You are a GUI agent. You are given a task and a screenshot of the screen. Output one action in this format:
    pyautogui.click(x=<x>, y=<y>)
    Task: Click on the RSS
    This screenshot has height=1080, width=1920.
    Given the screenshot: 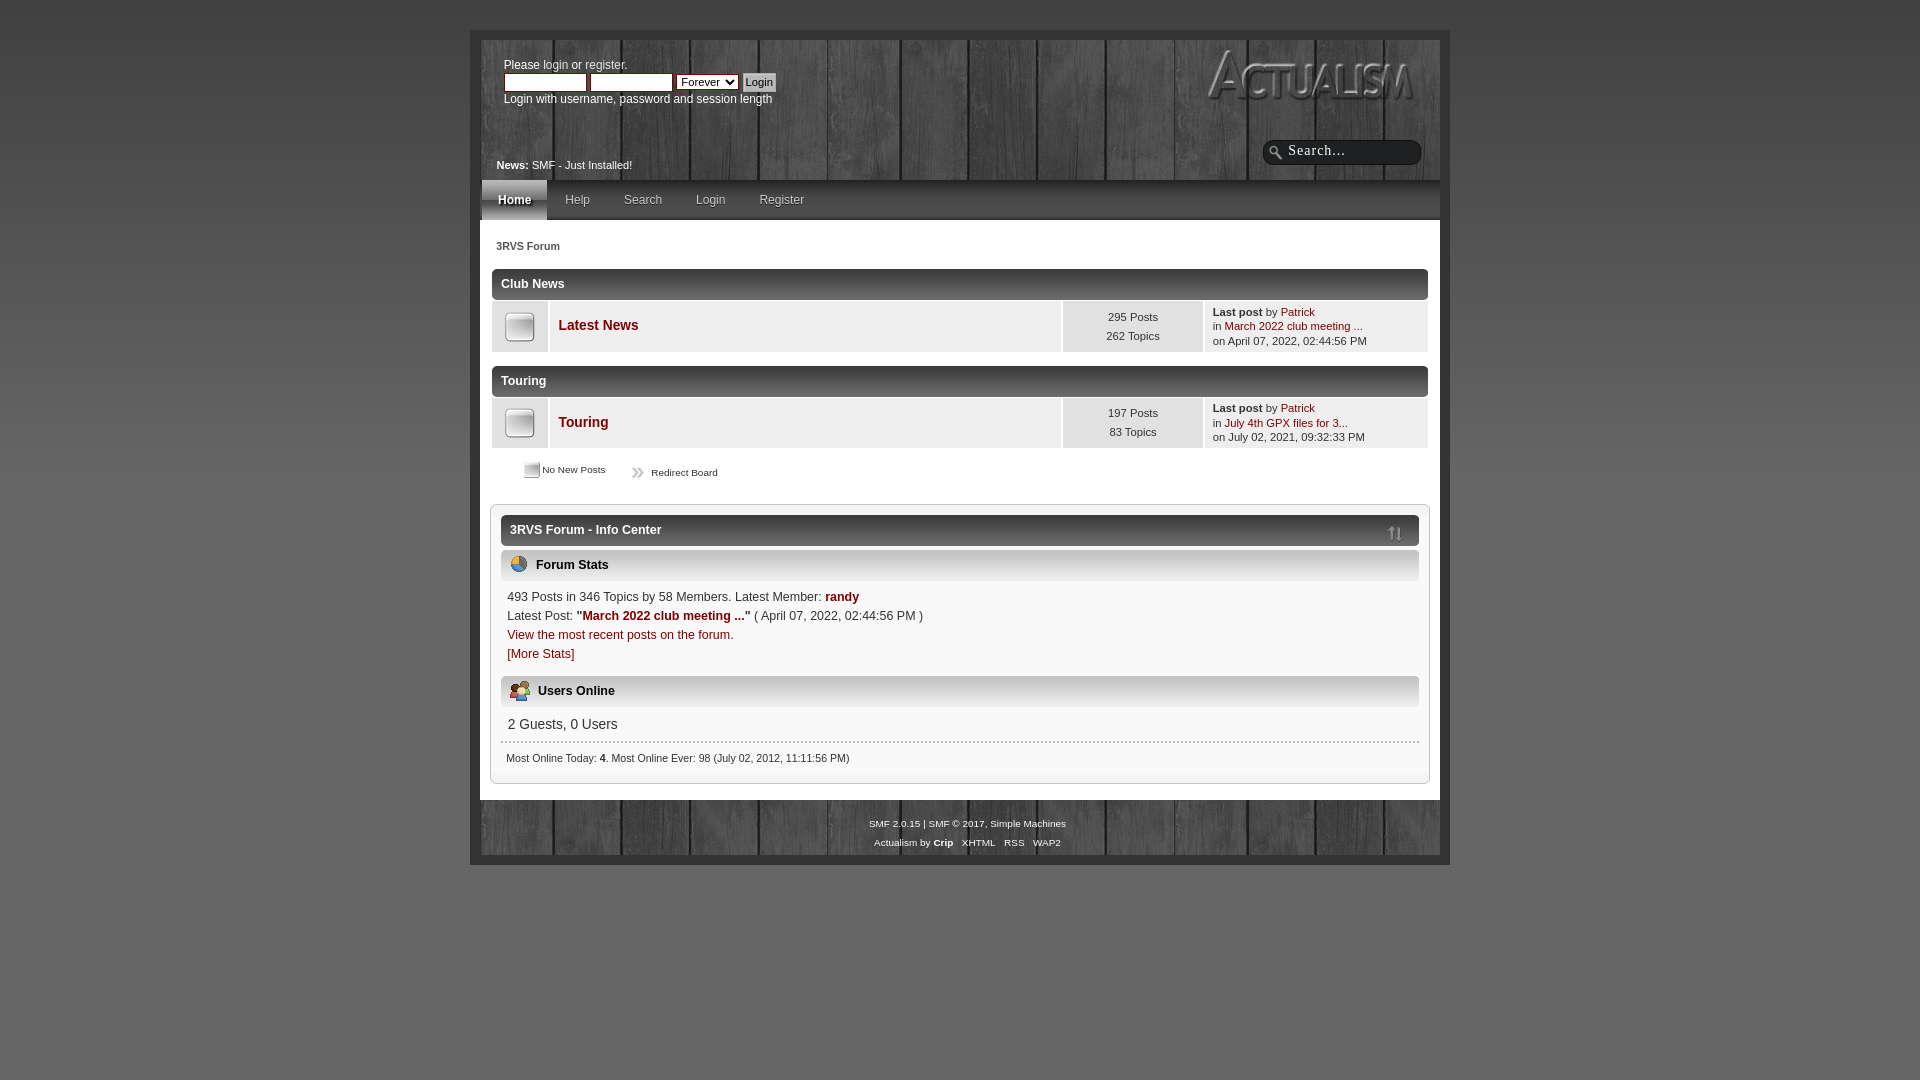 What is the action you would take?
    pyautogui.click(x=1014, y=842)
    